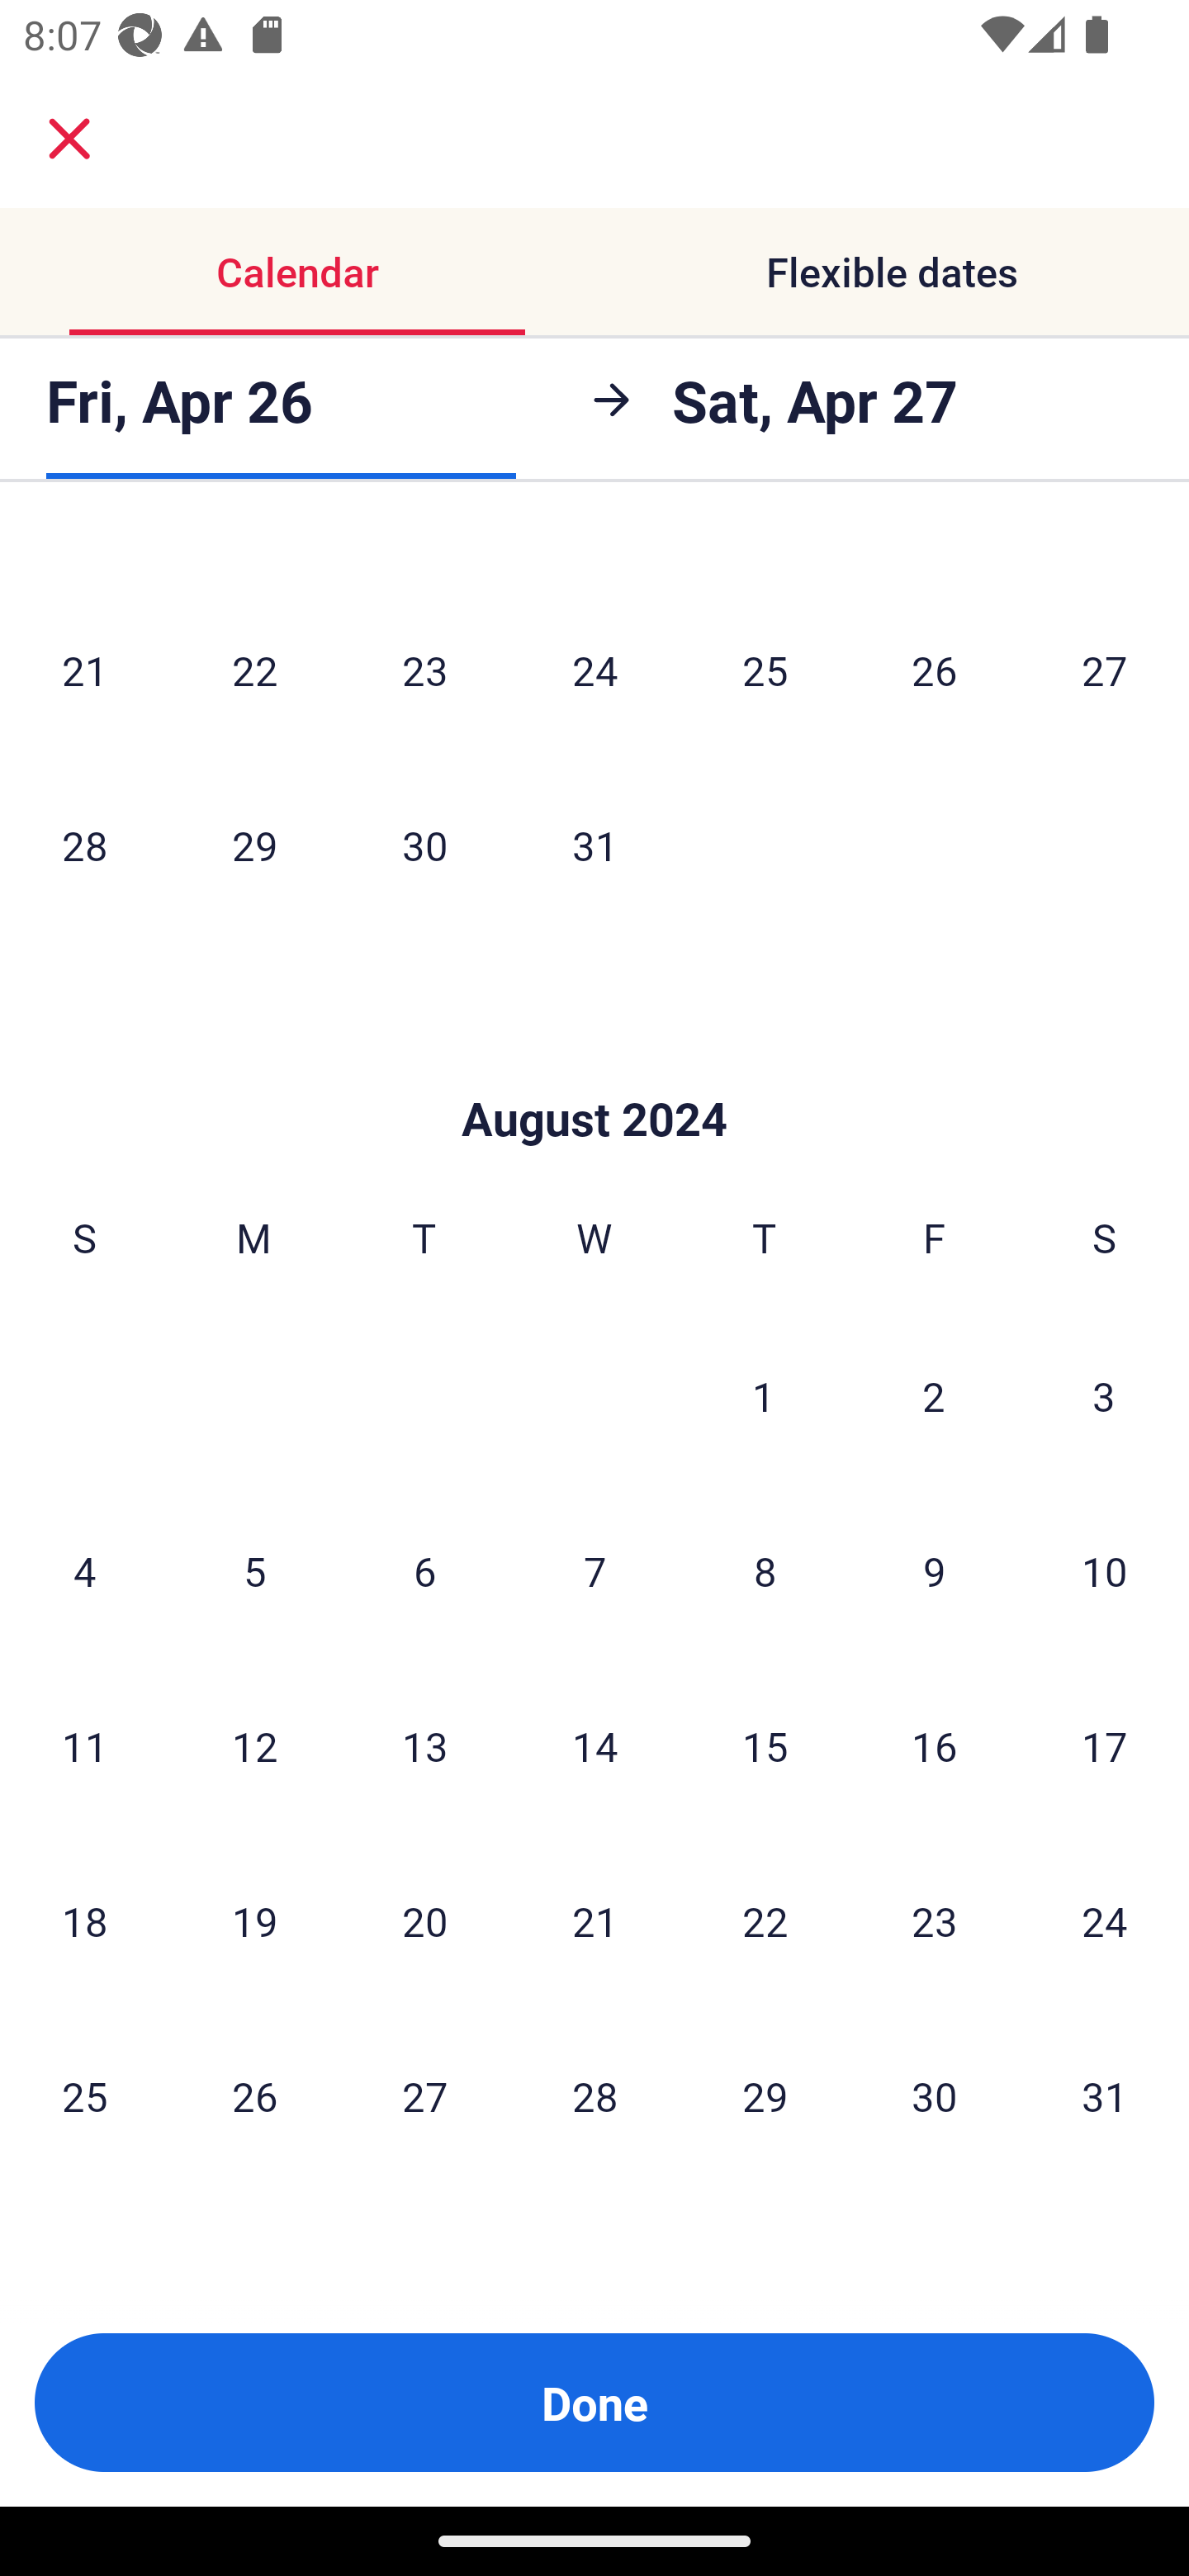  Describe the element at coordinates (1105, 670) in the screenshot. I see `27 Saturday, July 27, 2024` at that location.